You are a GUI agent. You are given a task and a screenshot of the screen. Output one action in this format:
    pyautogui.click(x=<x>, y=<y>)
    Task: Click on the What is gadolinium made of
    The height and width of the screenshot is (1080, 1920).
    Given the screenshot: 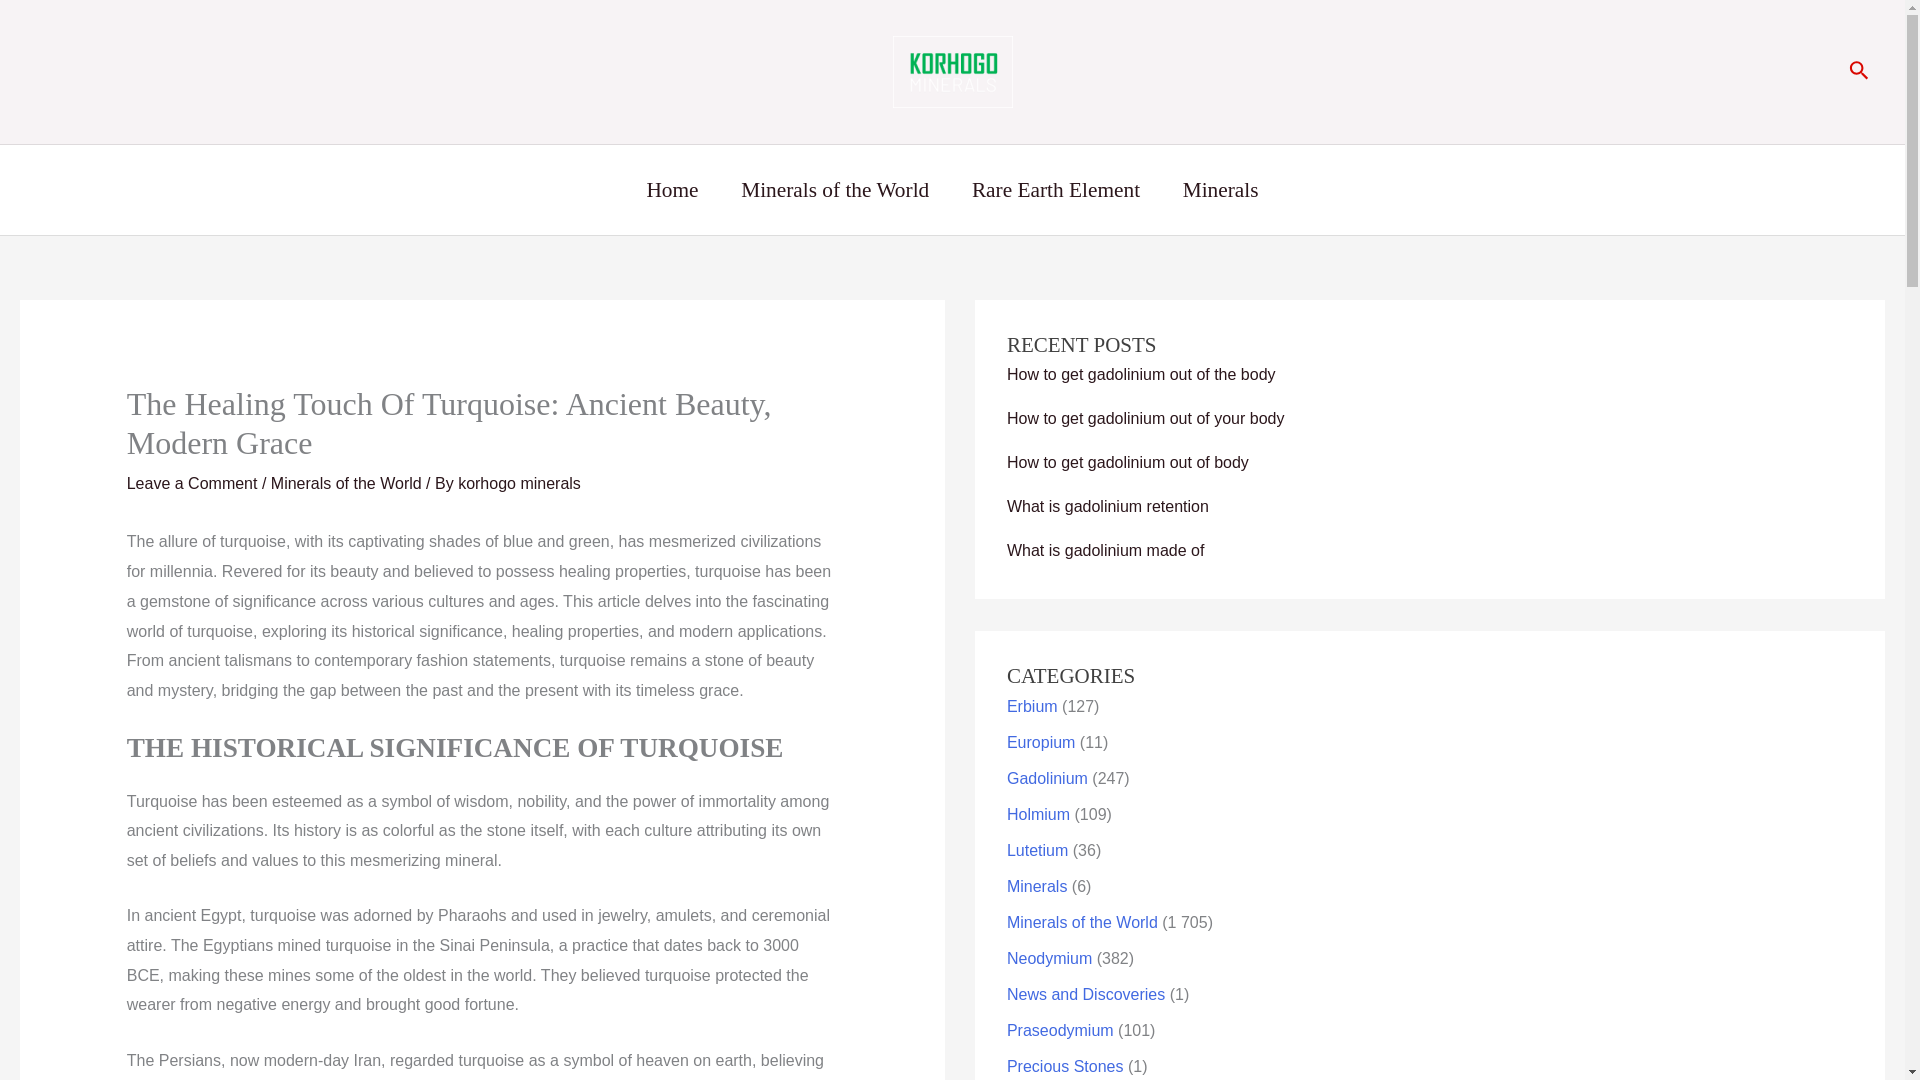 What is the action you would take?
    pyautogui.click(x=1104, y=550)
    